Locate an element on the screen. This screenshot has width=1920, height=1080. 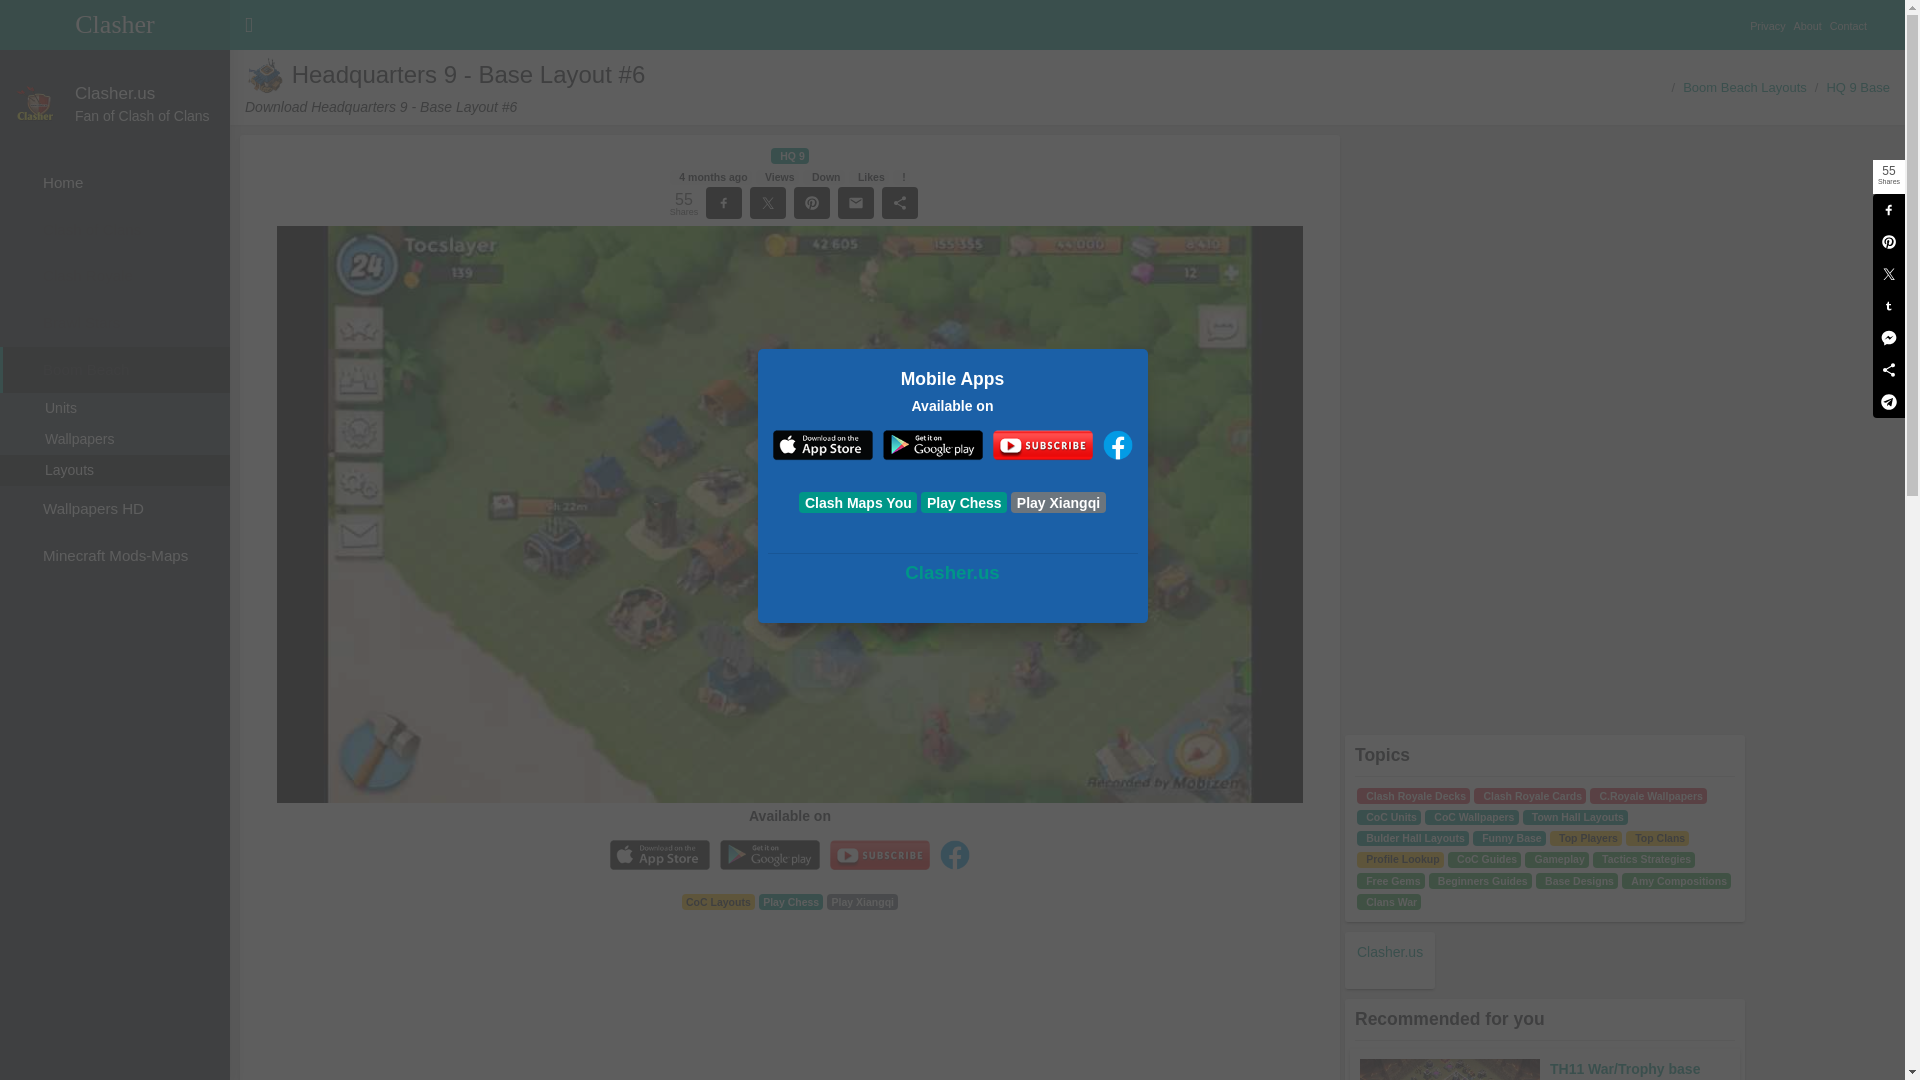
Clash of Clans is located at coordinates (115, 230).